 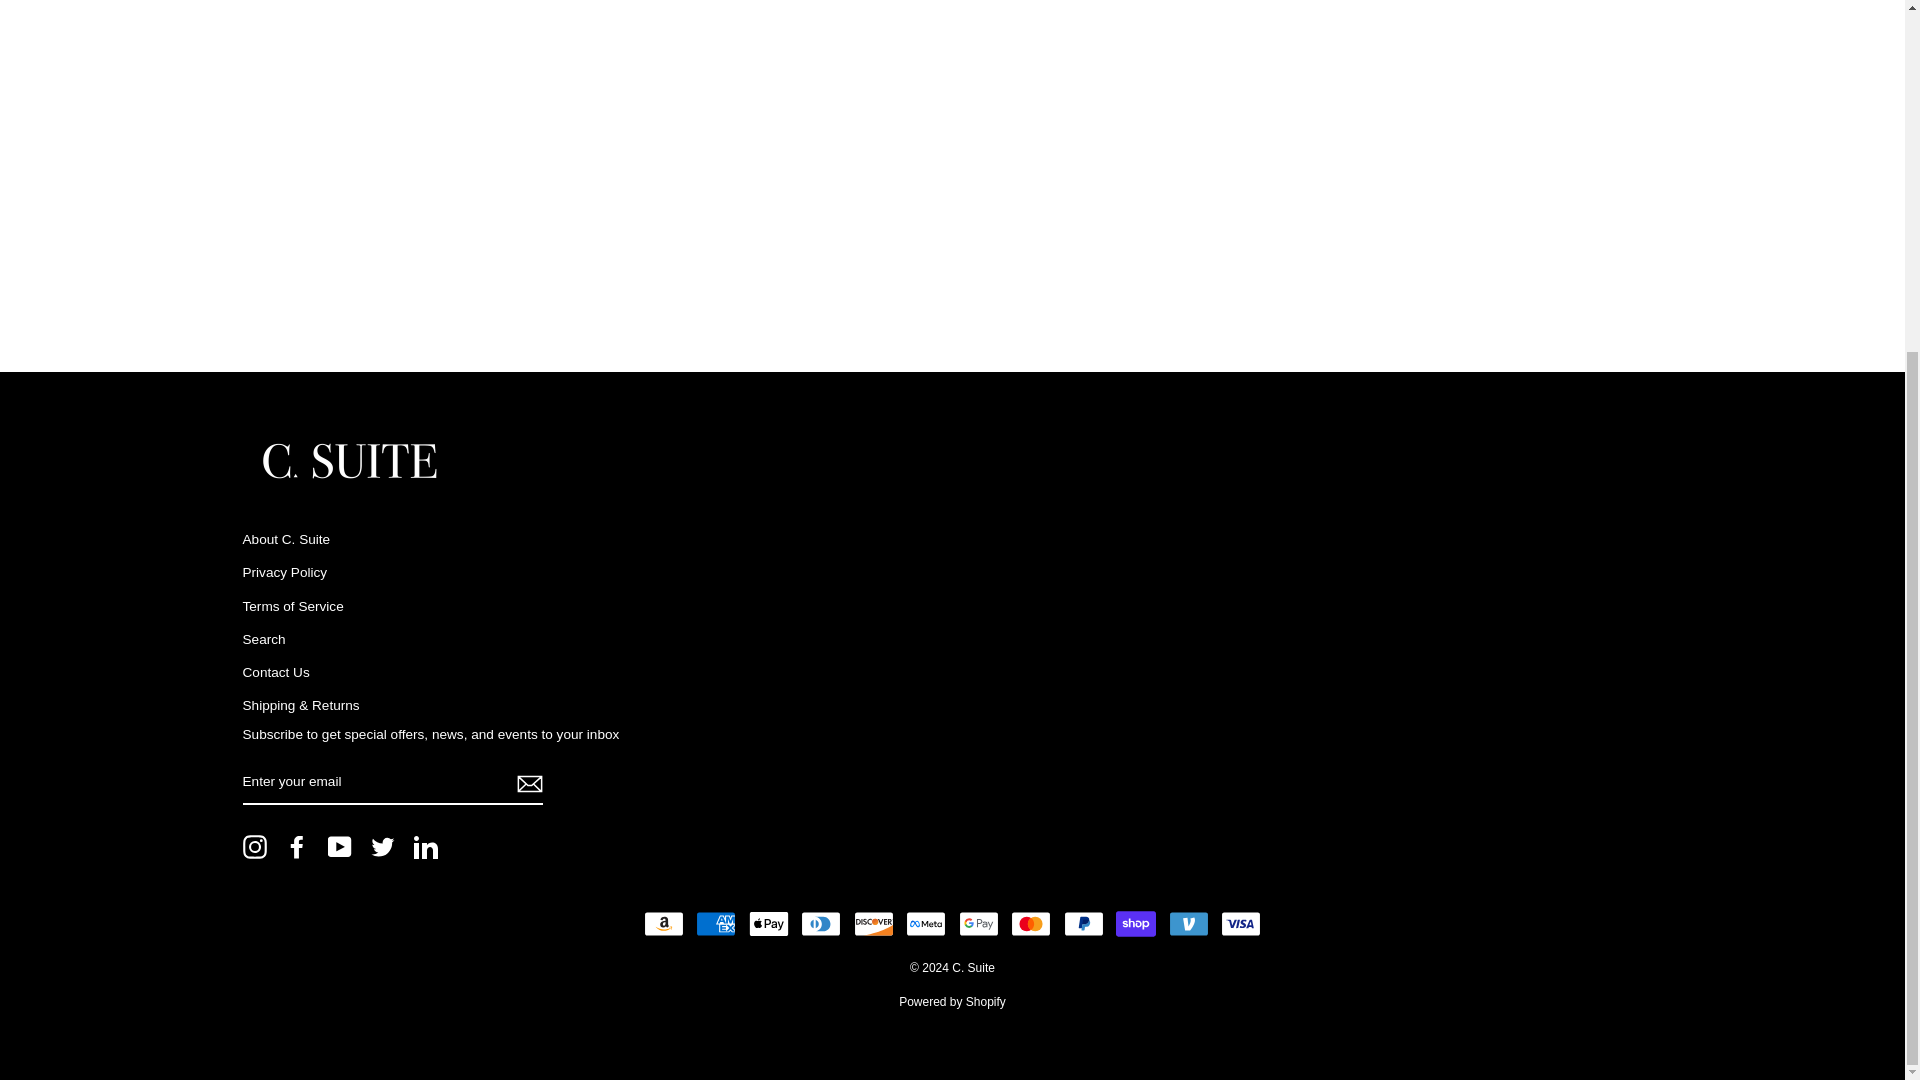 What do you see at coordinates (874, 923) in the screenshot?
I see `Discover` at bounding box center [874, 923].